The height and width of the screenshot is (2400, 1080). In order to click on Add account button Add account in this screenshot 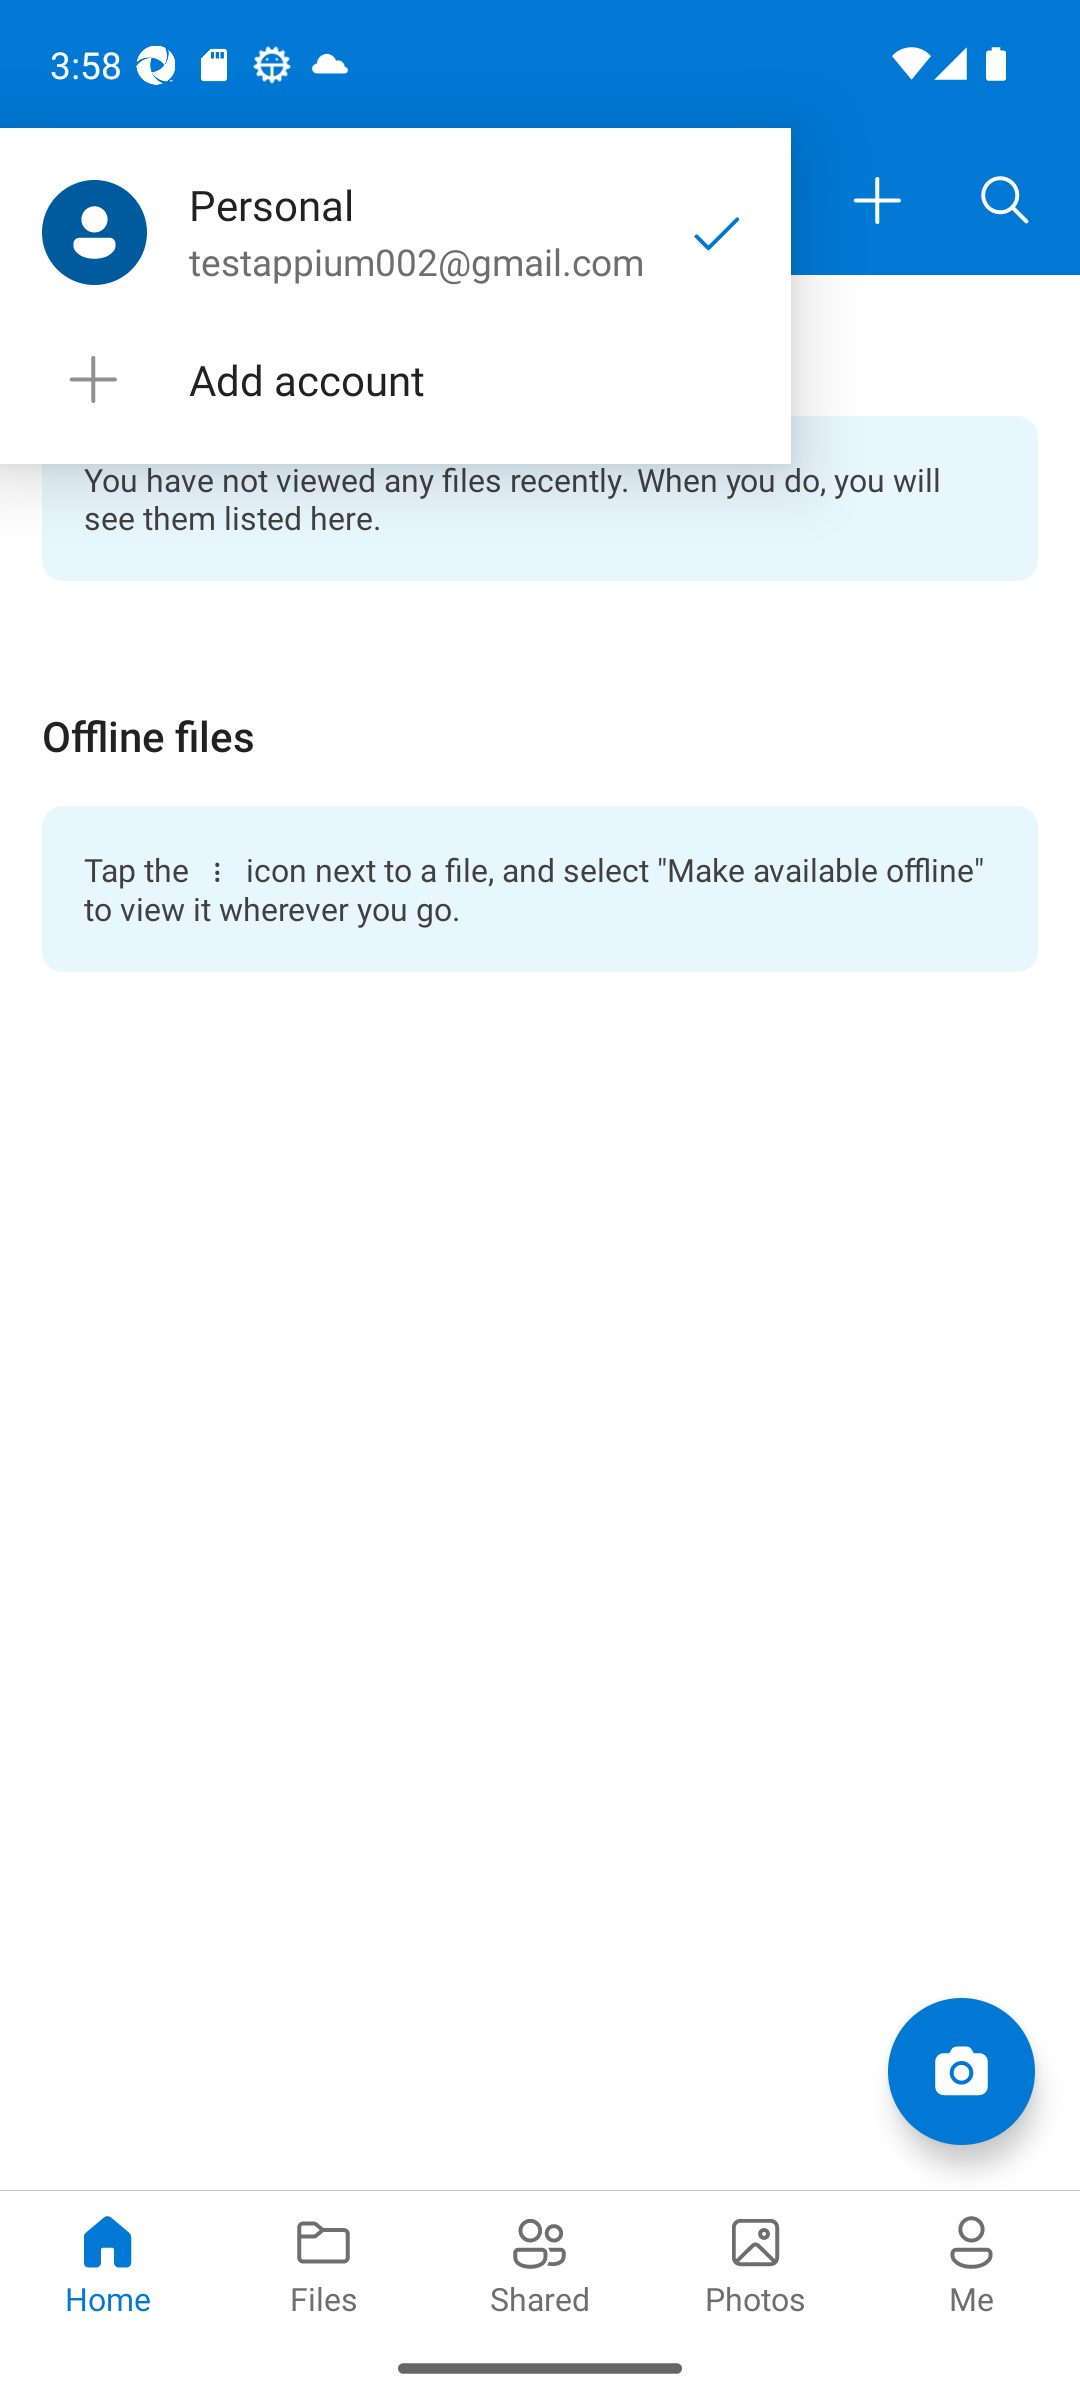, I will do `click(395, 380)`.